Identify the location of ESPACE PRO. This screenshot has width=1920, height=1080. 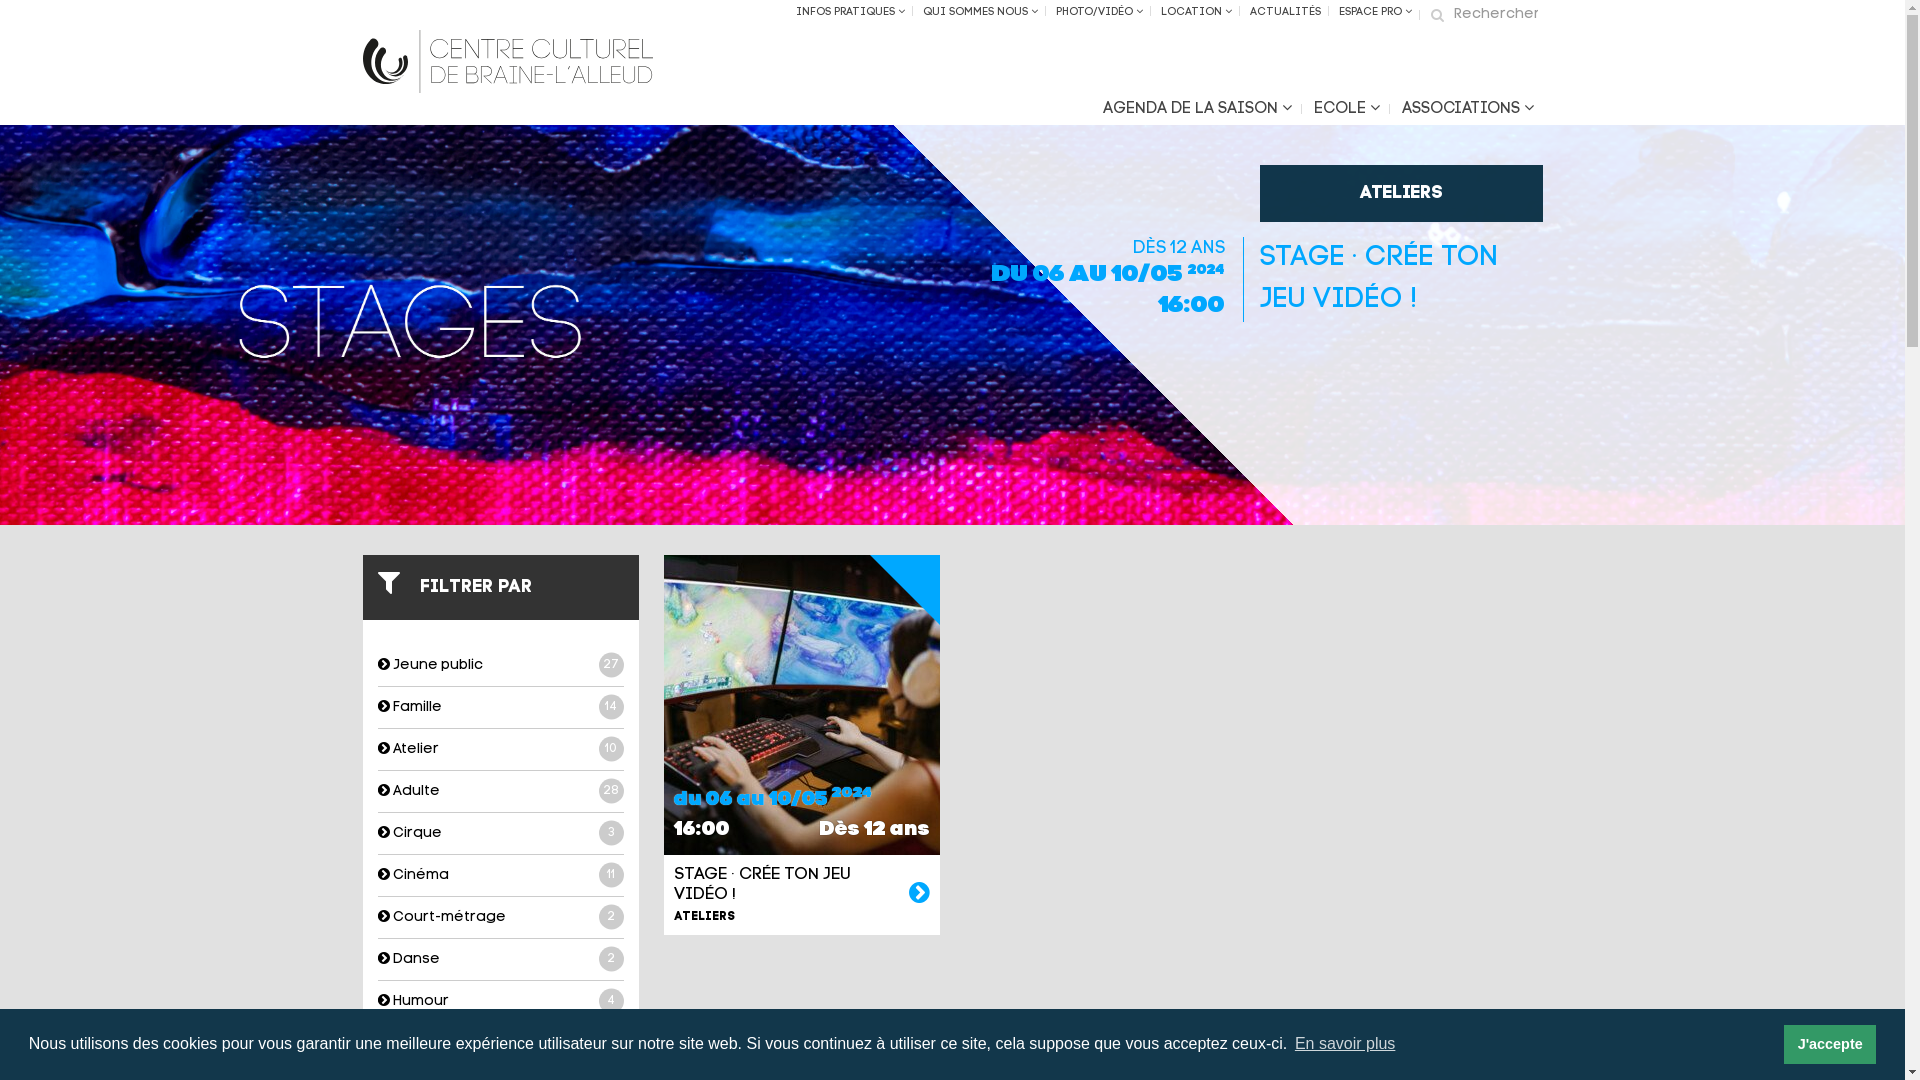
(1376, 12).